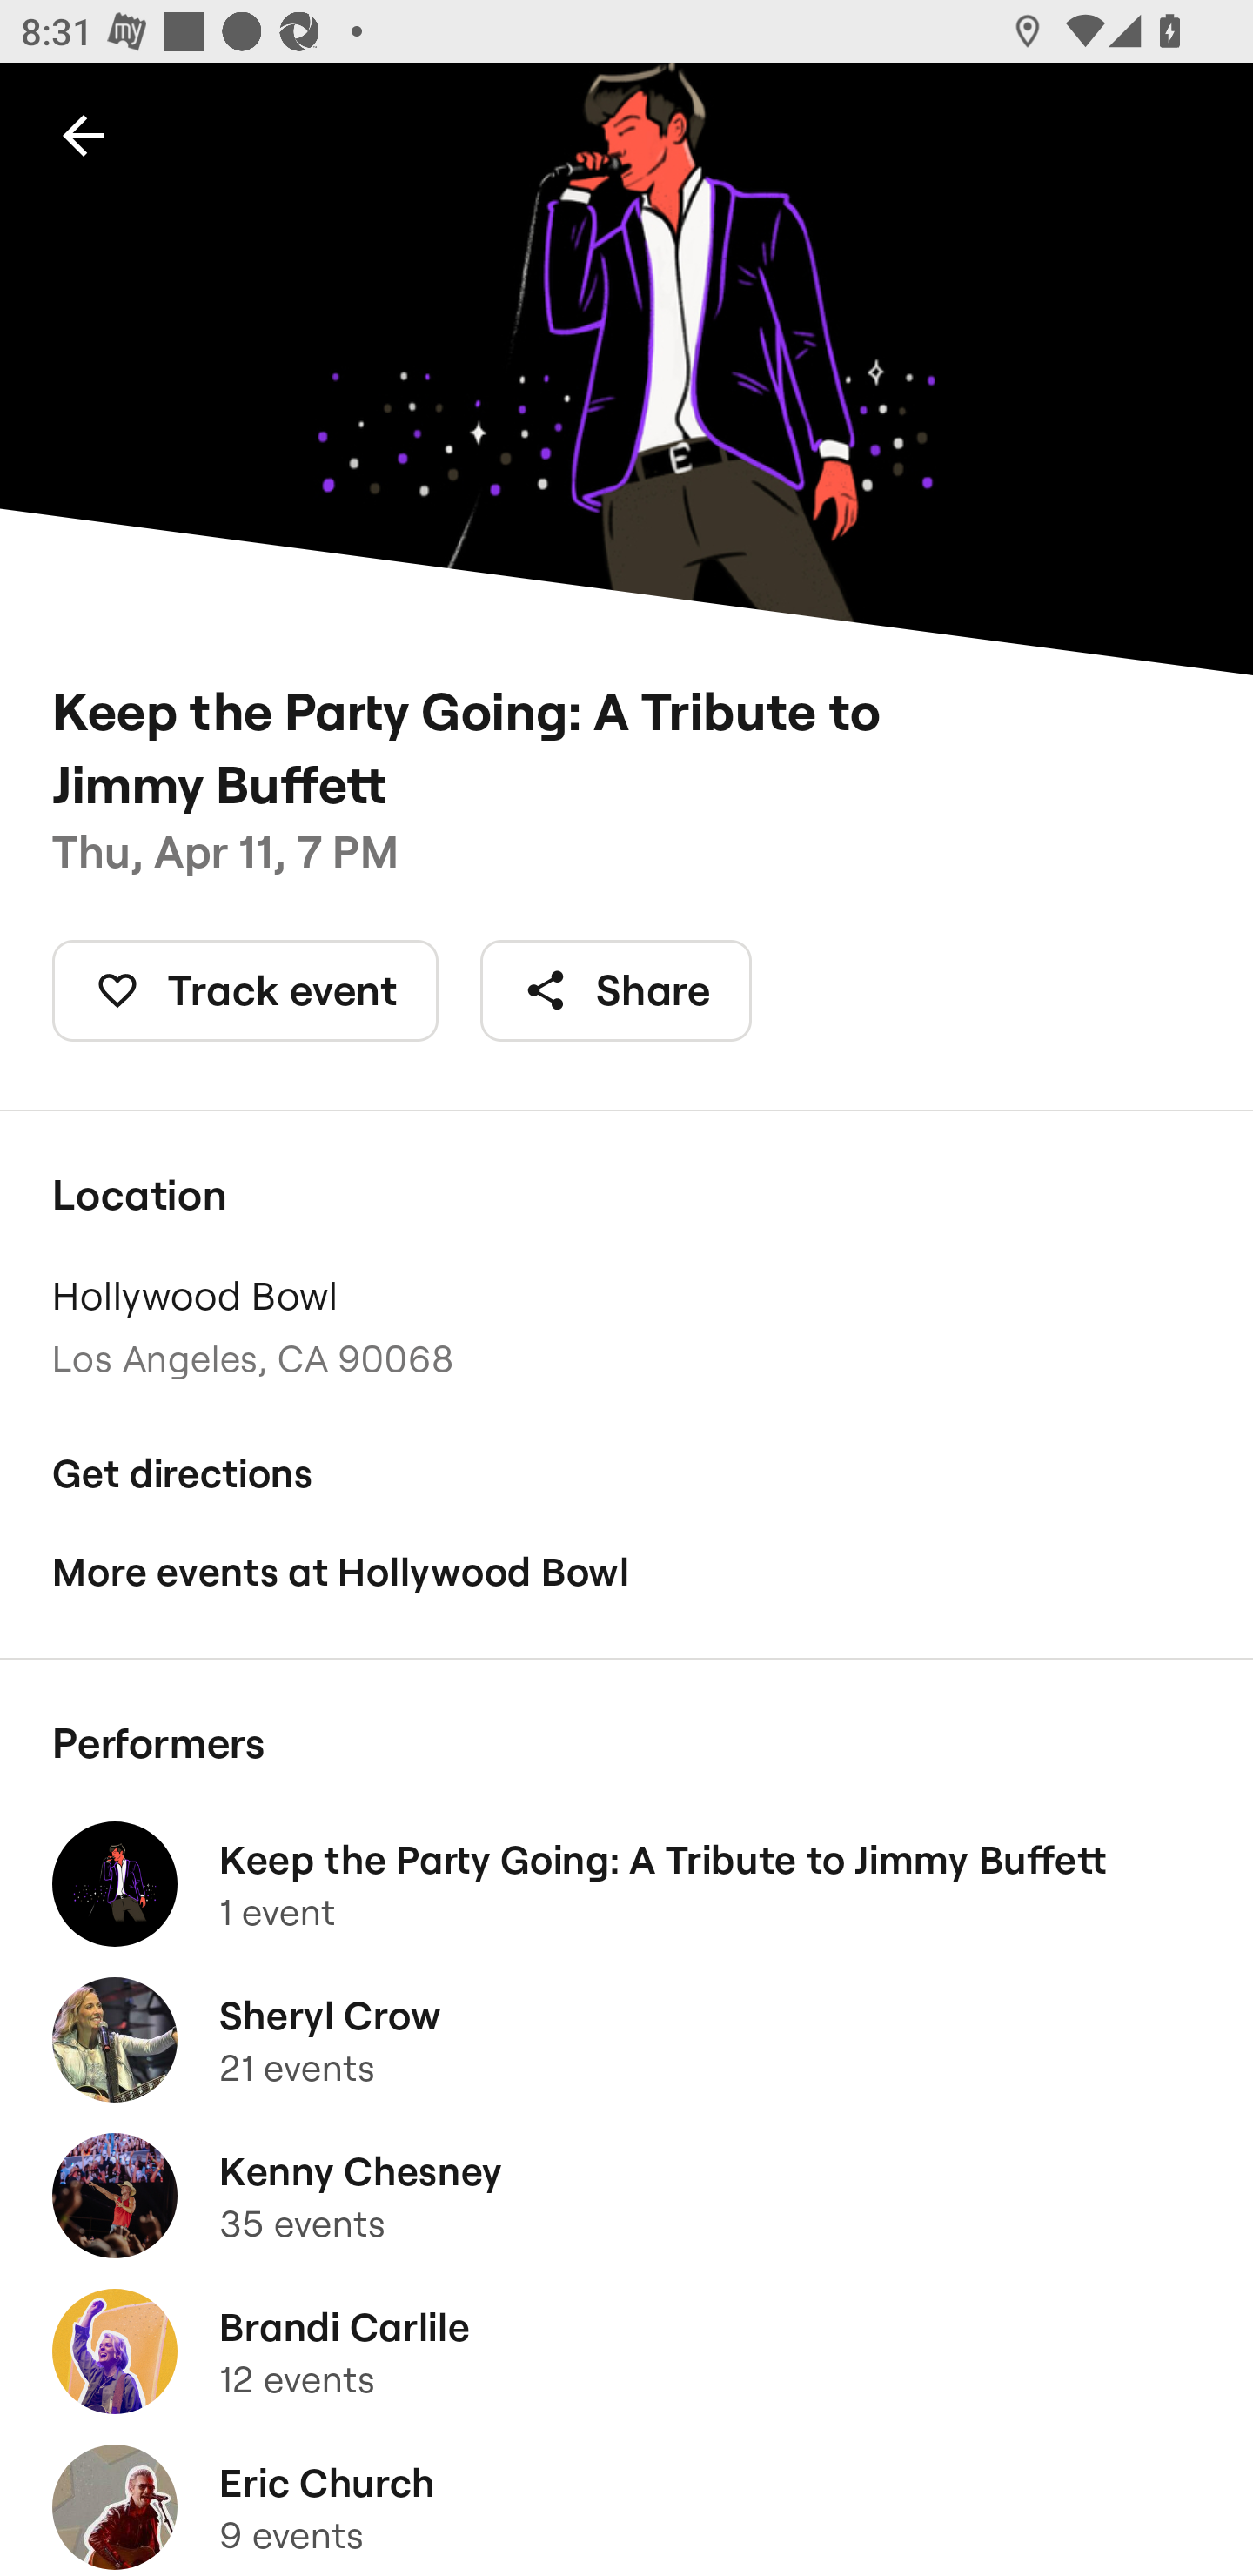  What do you see at coordinates (626, 2351) in the screenshot?
I see `Brandi Carlile 12 events` at bounding box center [626, 2351].